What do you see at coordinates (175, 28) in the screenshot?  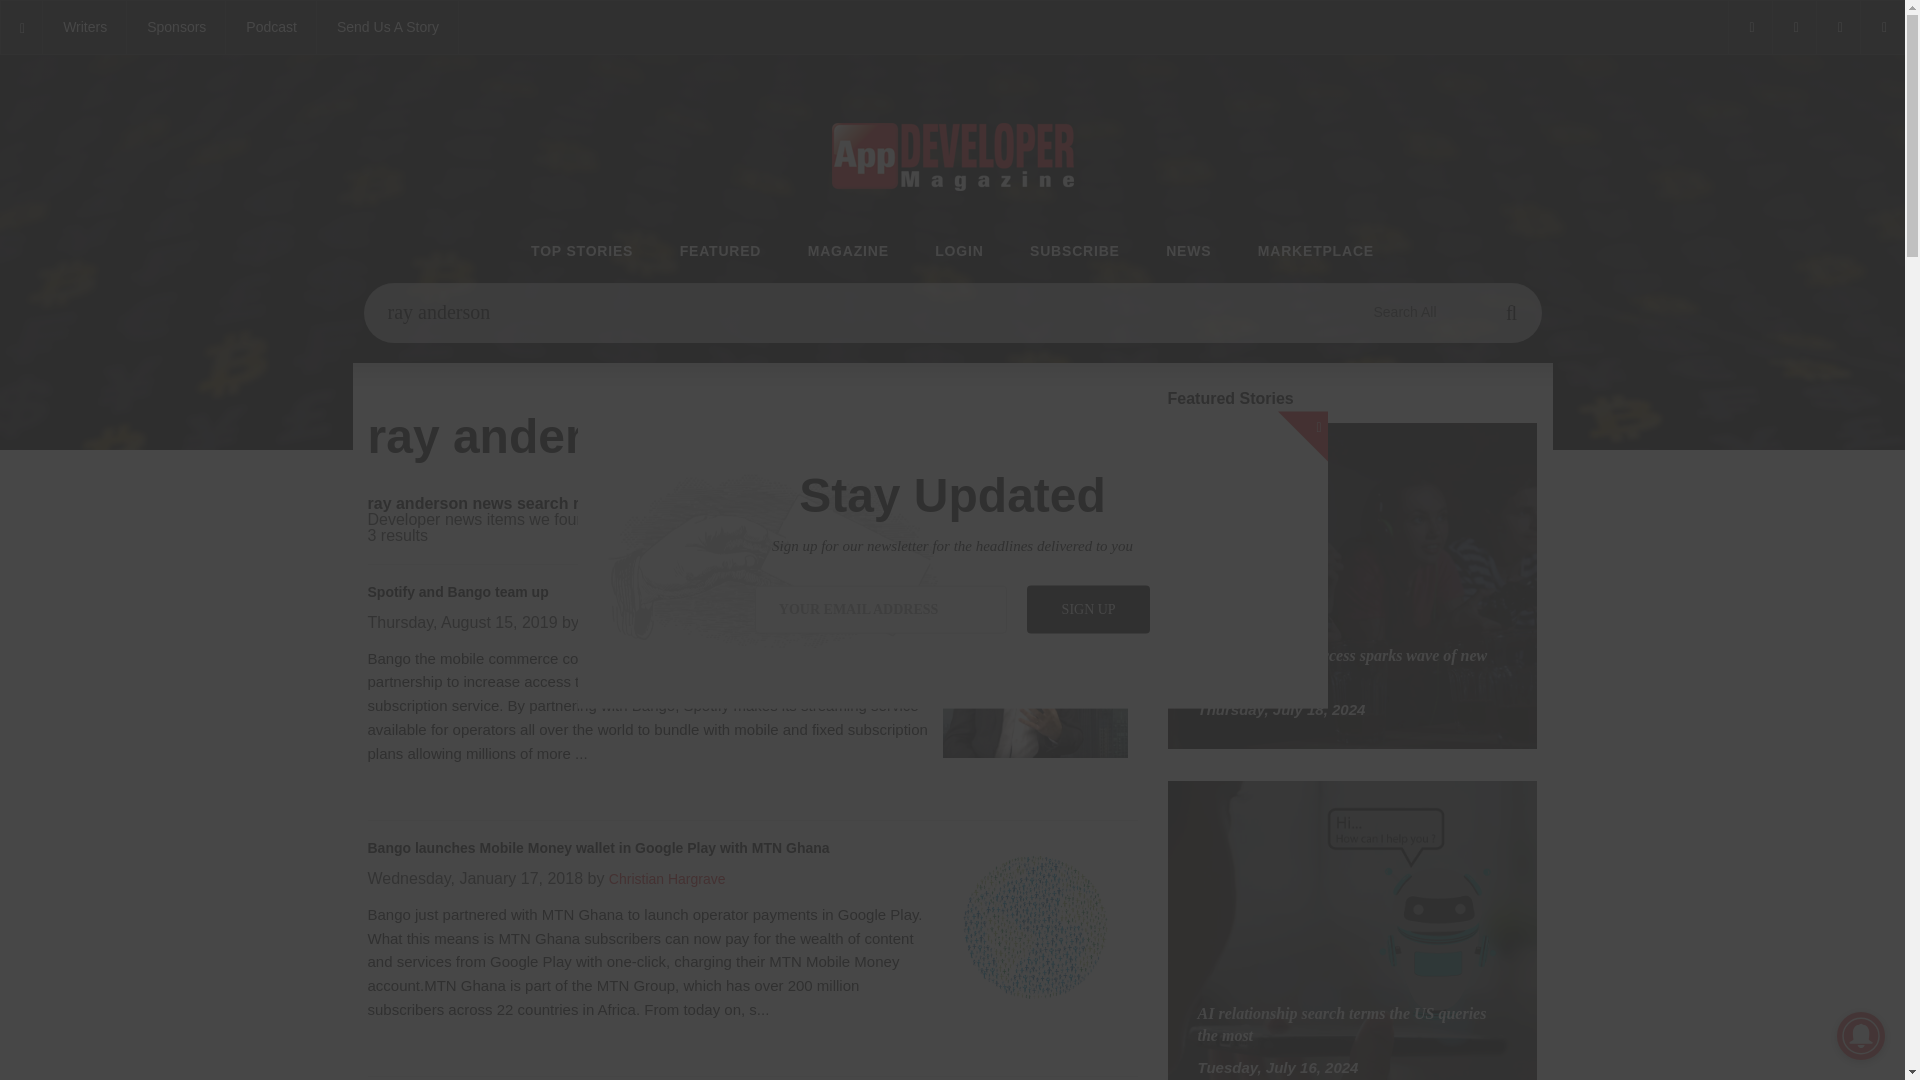 I see `App Developer Magazine Sponsors` at bounding box center [175, 28].